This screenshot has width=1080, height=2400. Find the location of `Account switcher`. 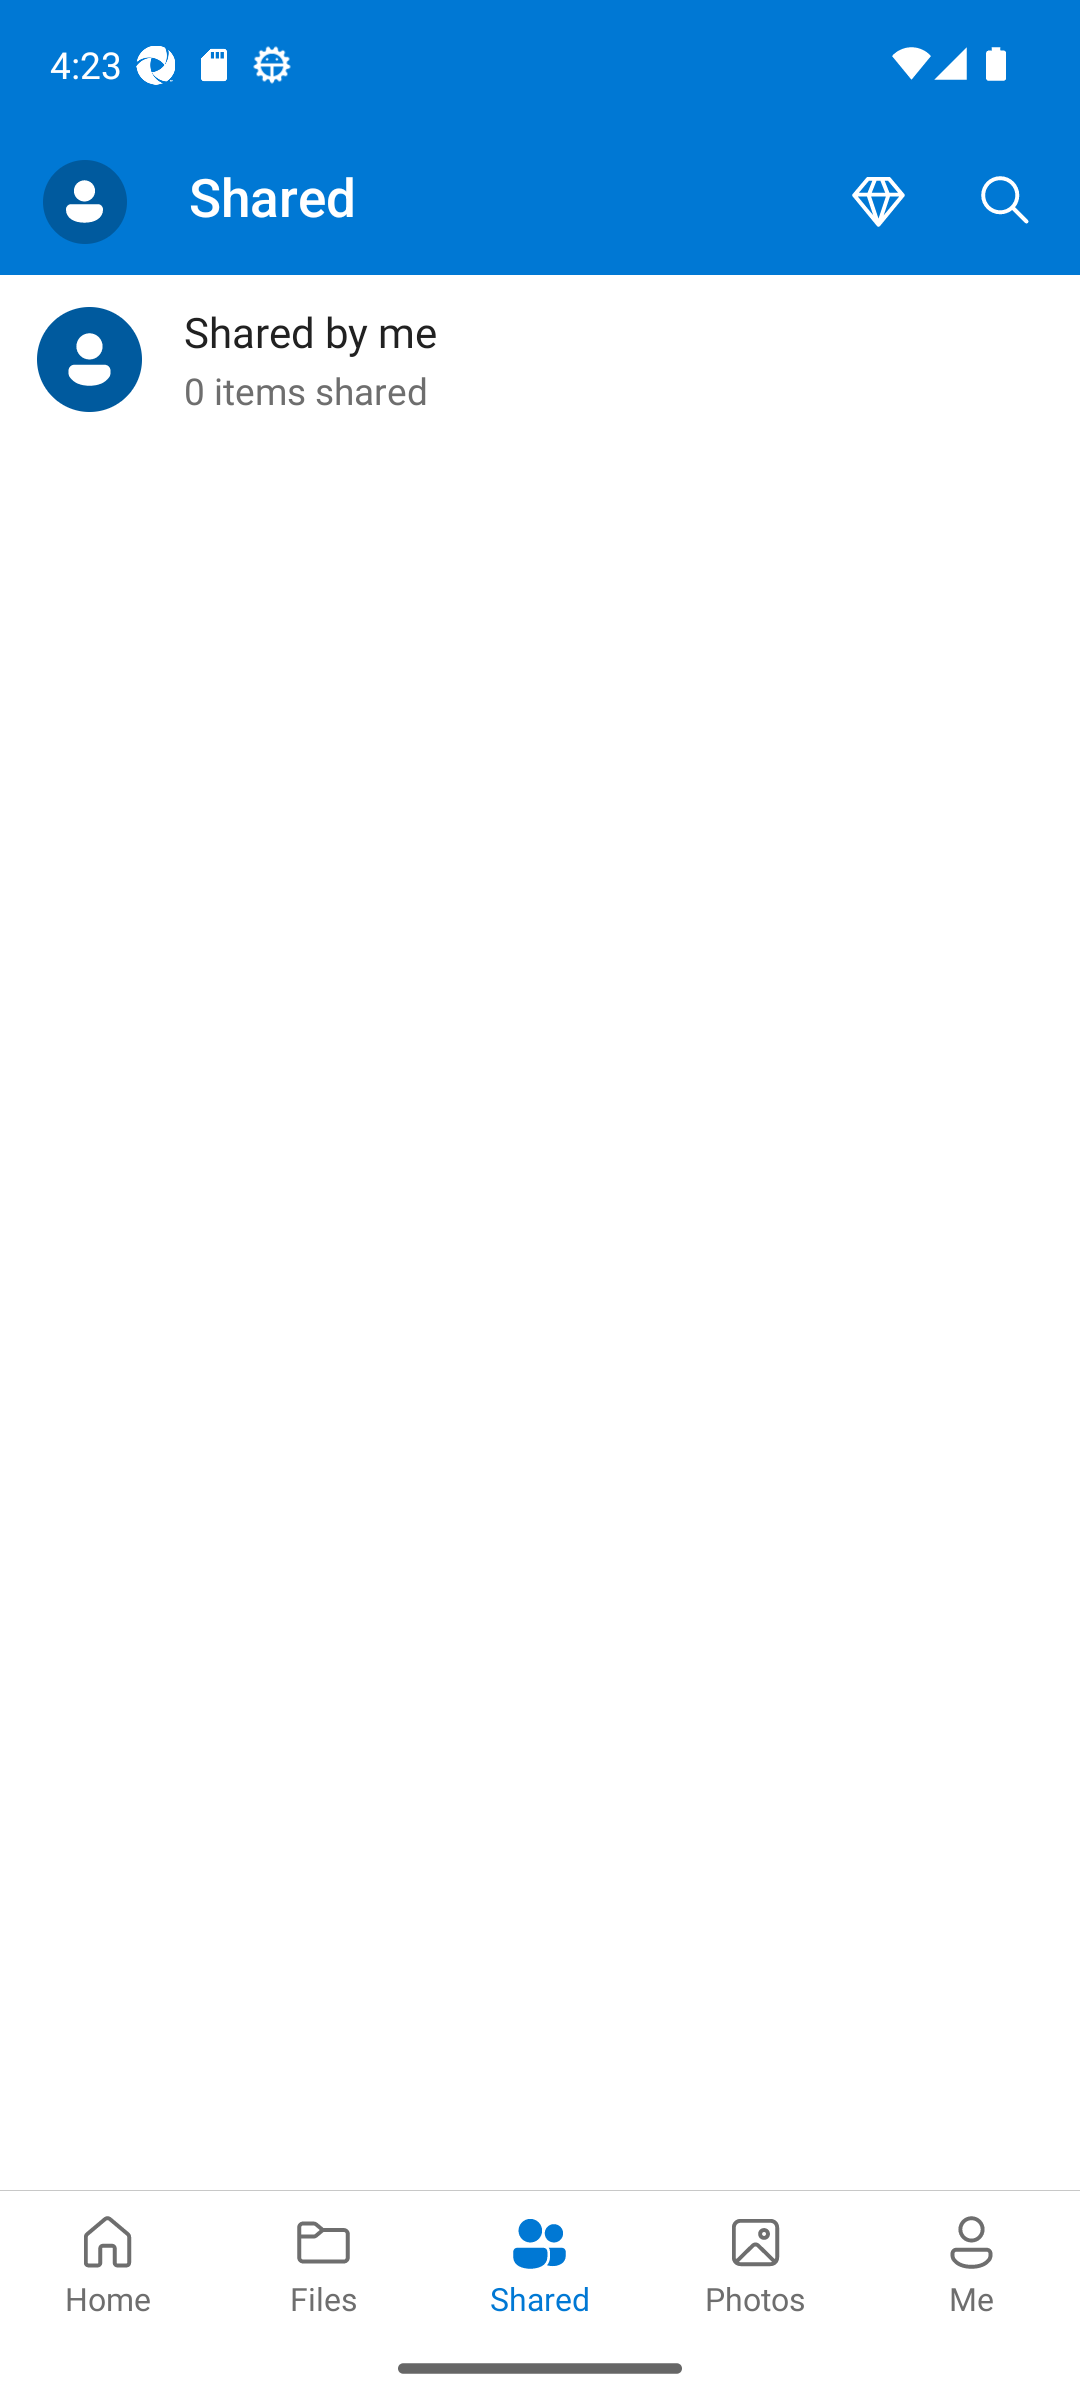

Account switcher is located at coordinates (84, 202).